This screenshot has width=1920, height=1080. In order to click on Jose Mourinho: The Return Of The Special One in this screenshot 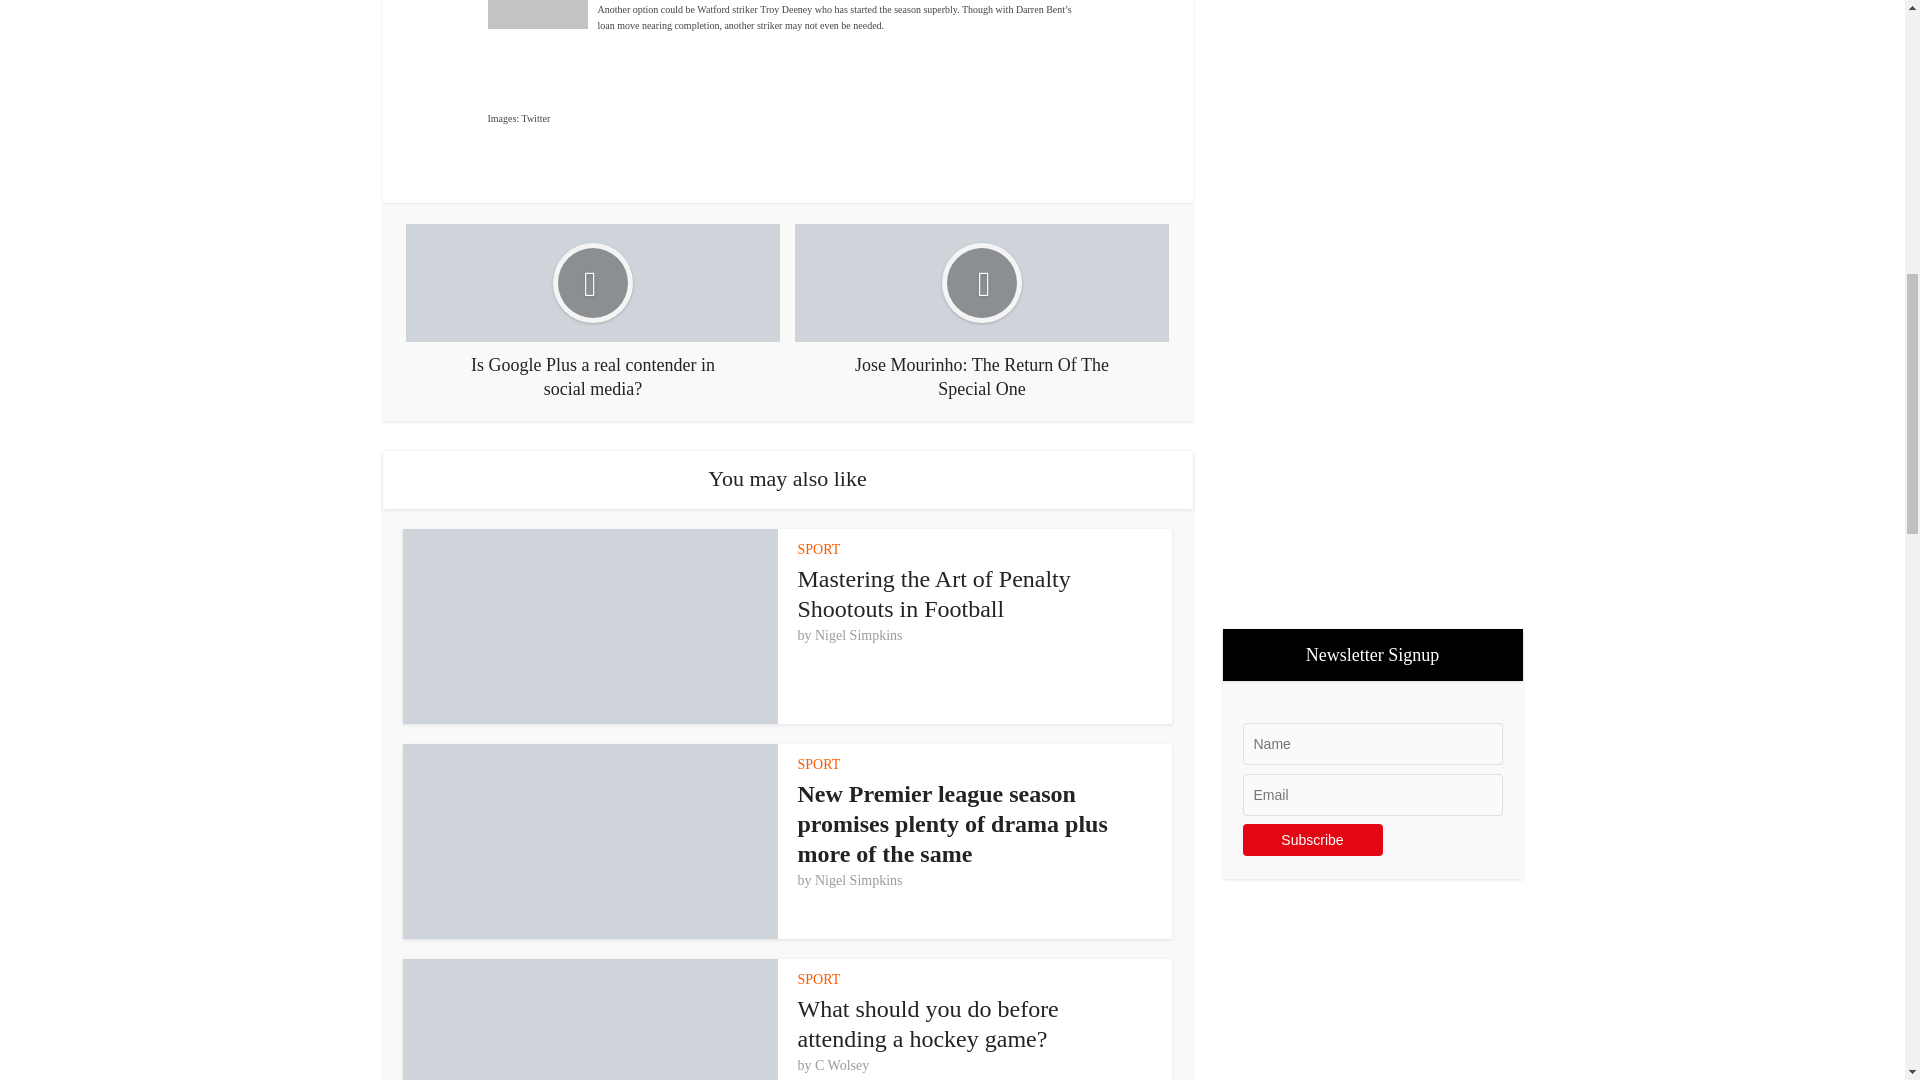, I will do `click(982, 311)`.